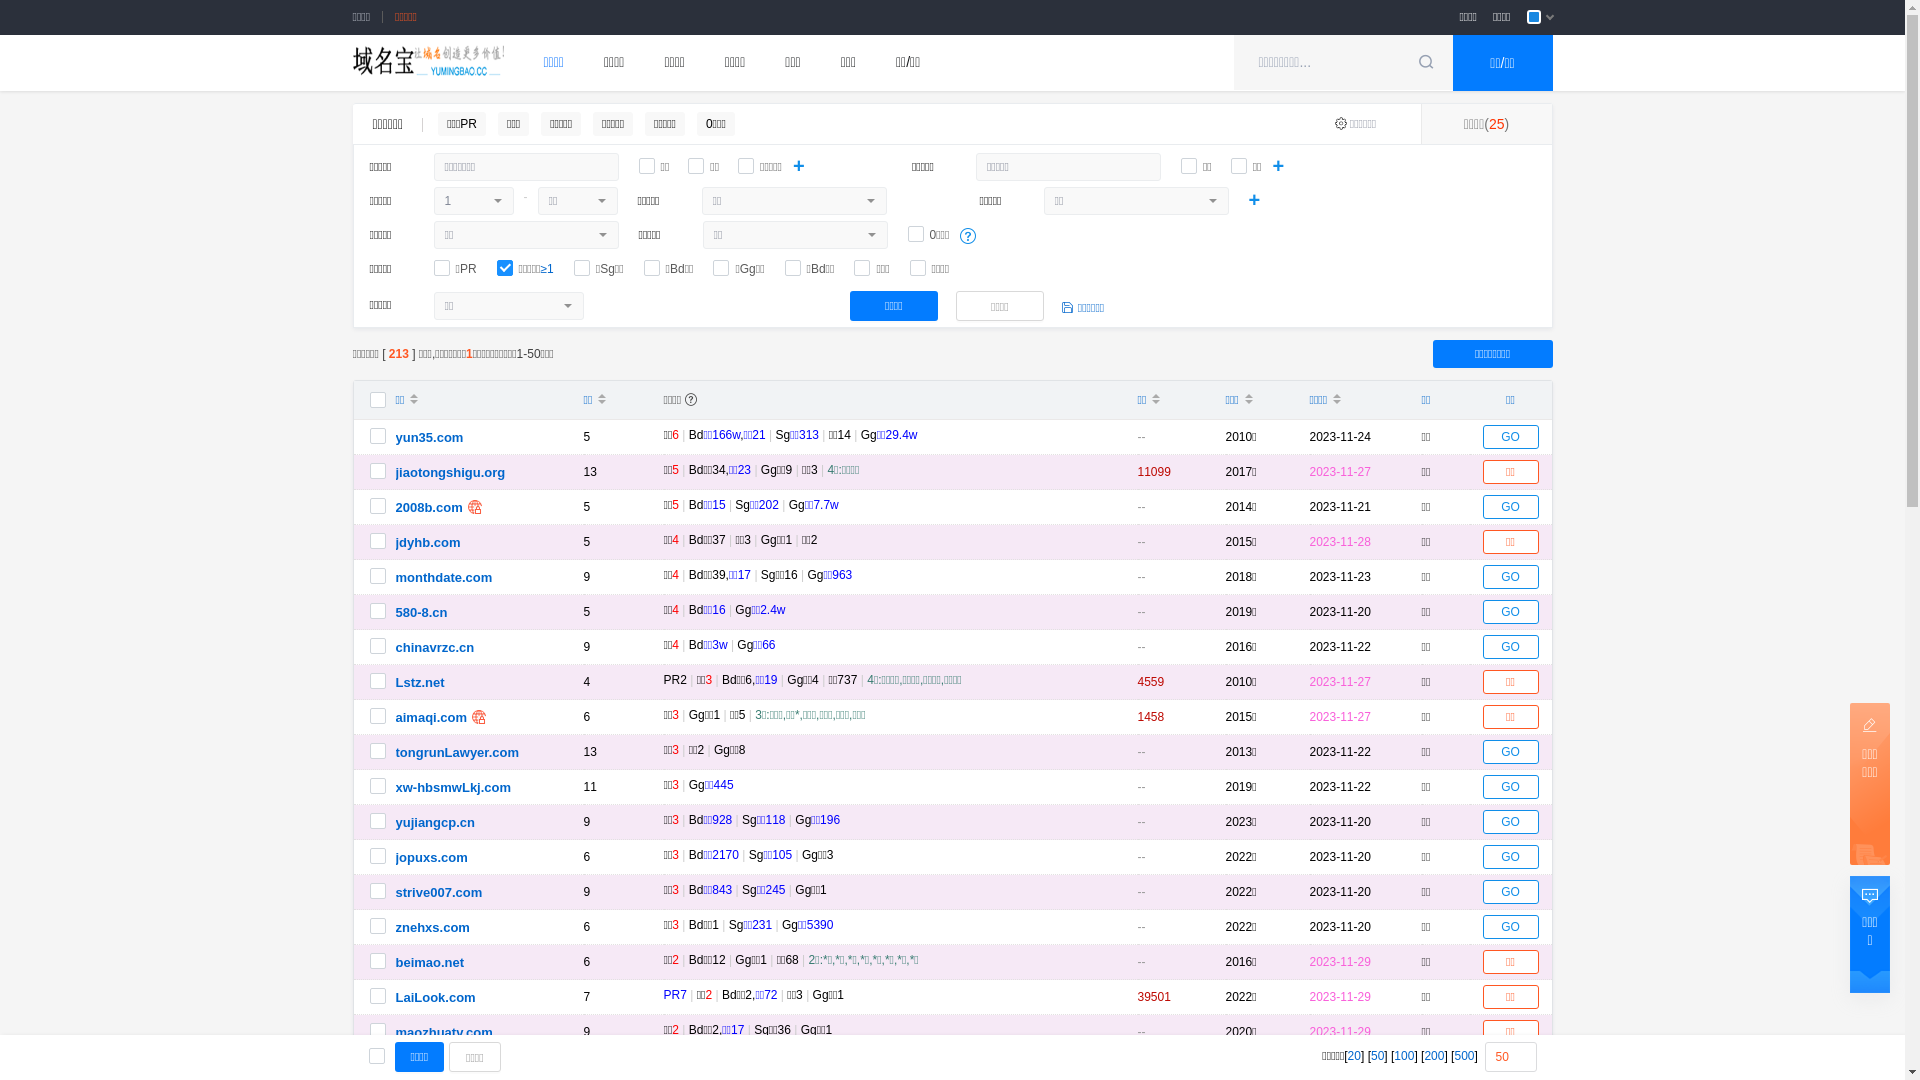 The height and width of the screenshot is (1080, 1920). Describe the element at coordinates (1378, 1056) in the screenshot. I see `50` at that location.